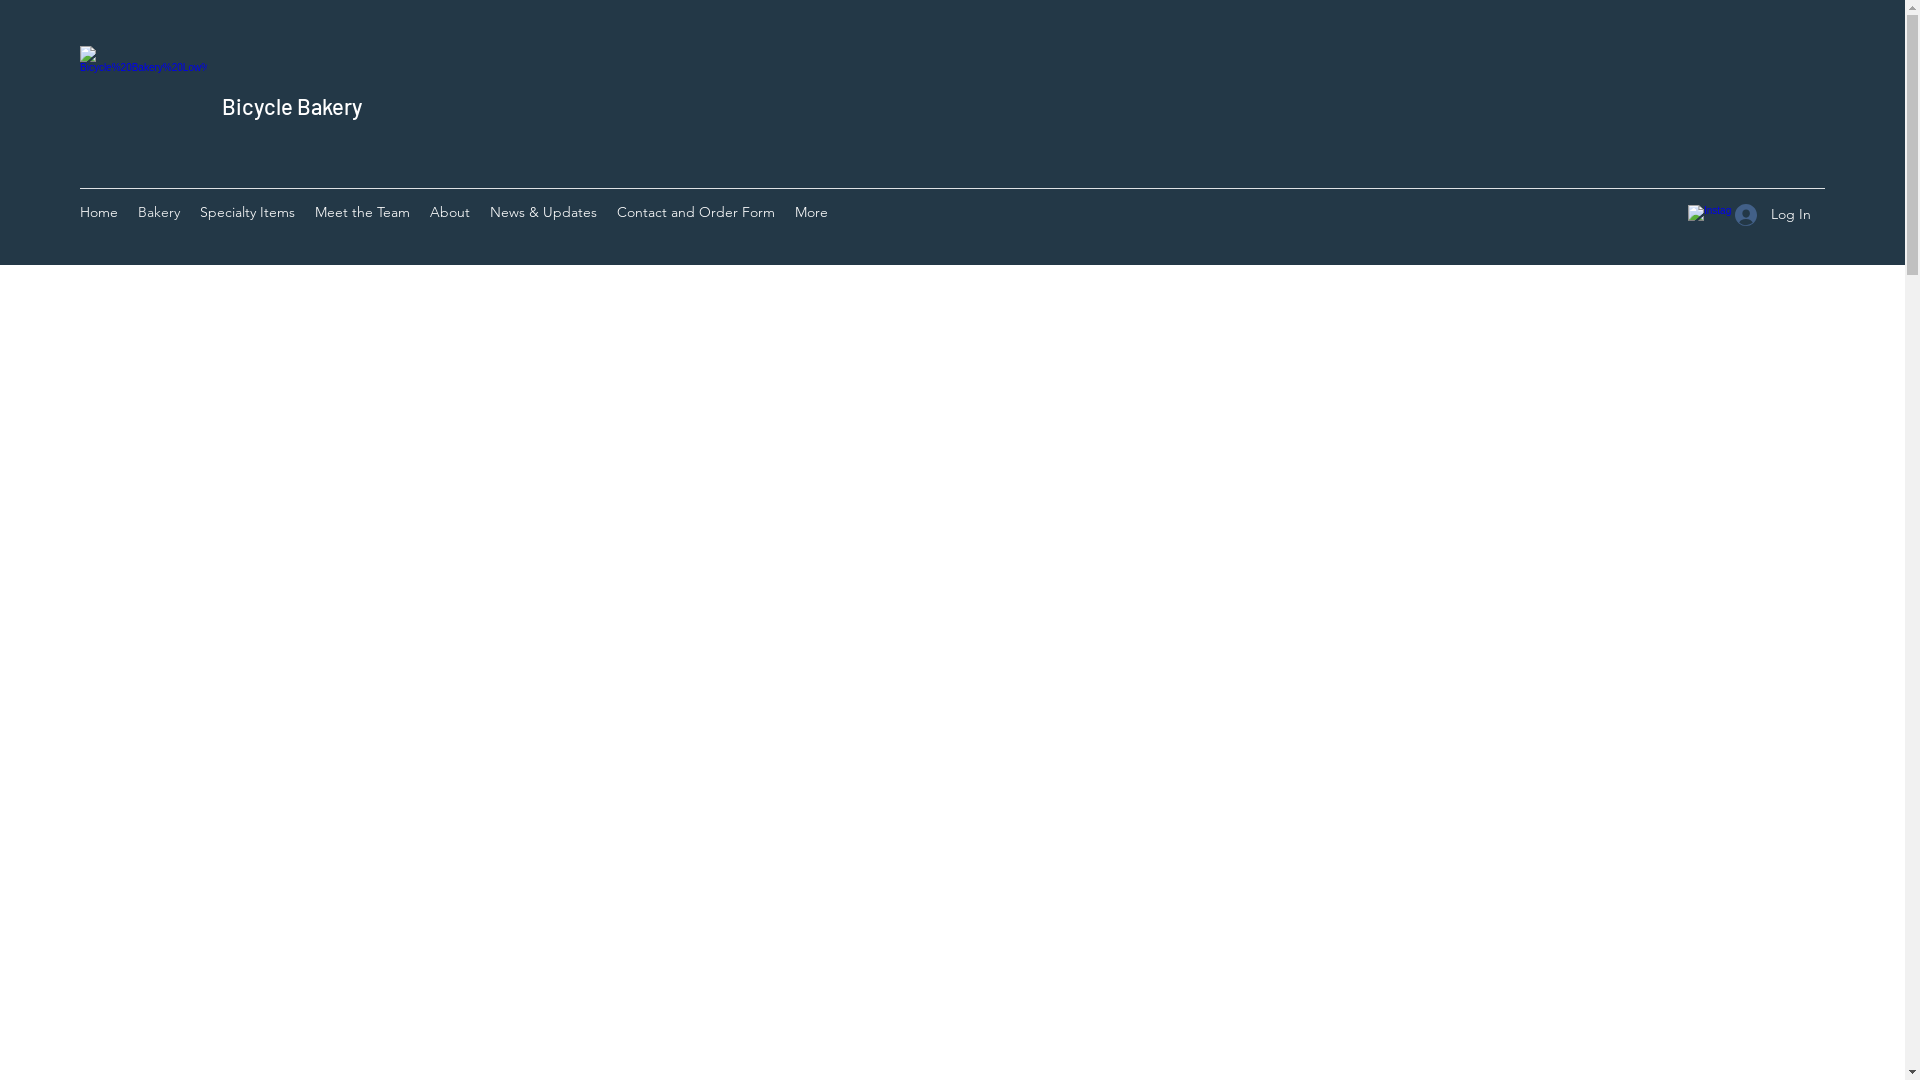 The width and height of the screenshot is (1920, 1080). I want to click on Home, so click(99, 215).